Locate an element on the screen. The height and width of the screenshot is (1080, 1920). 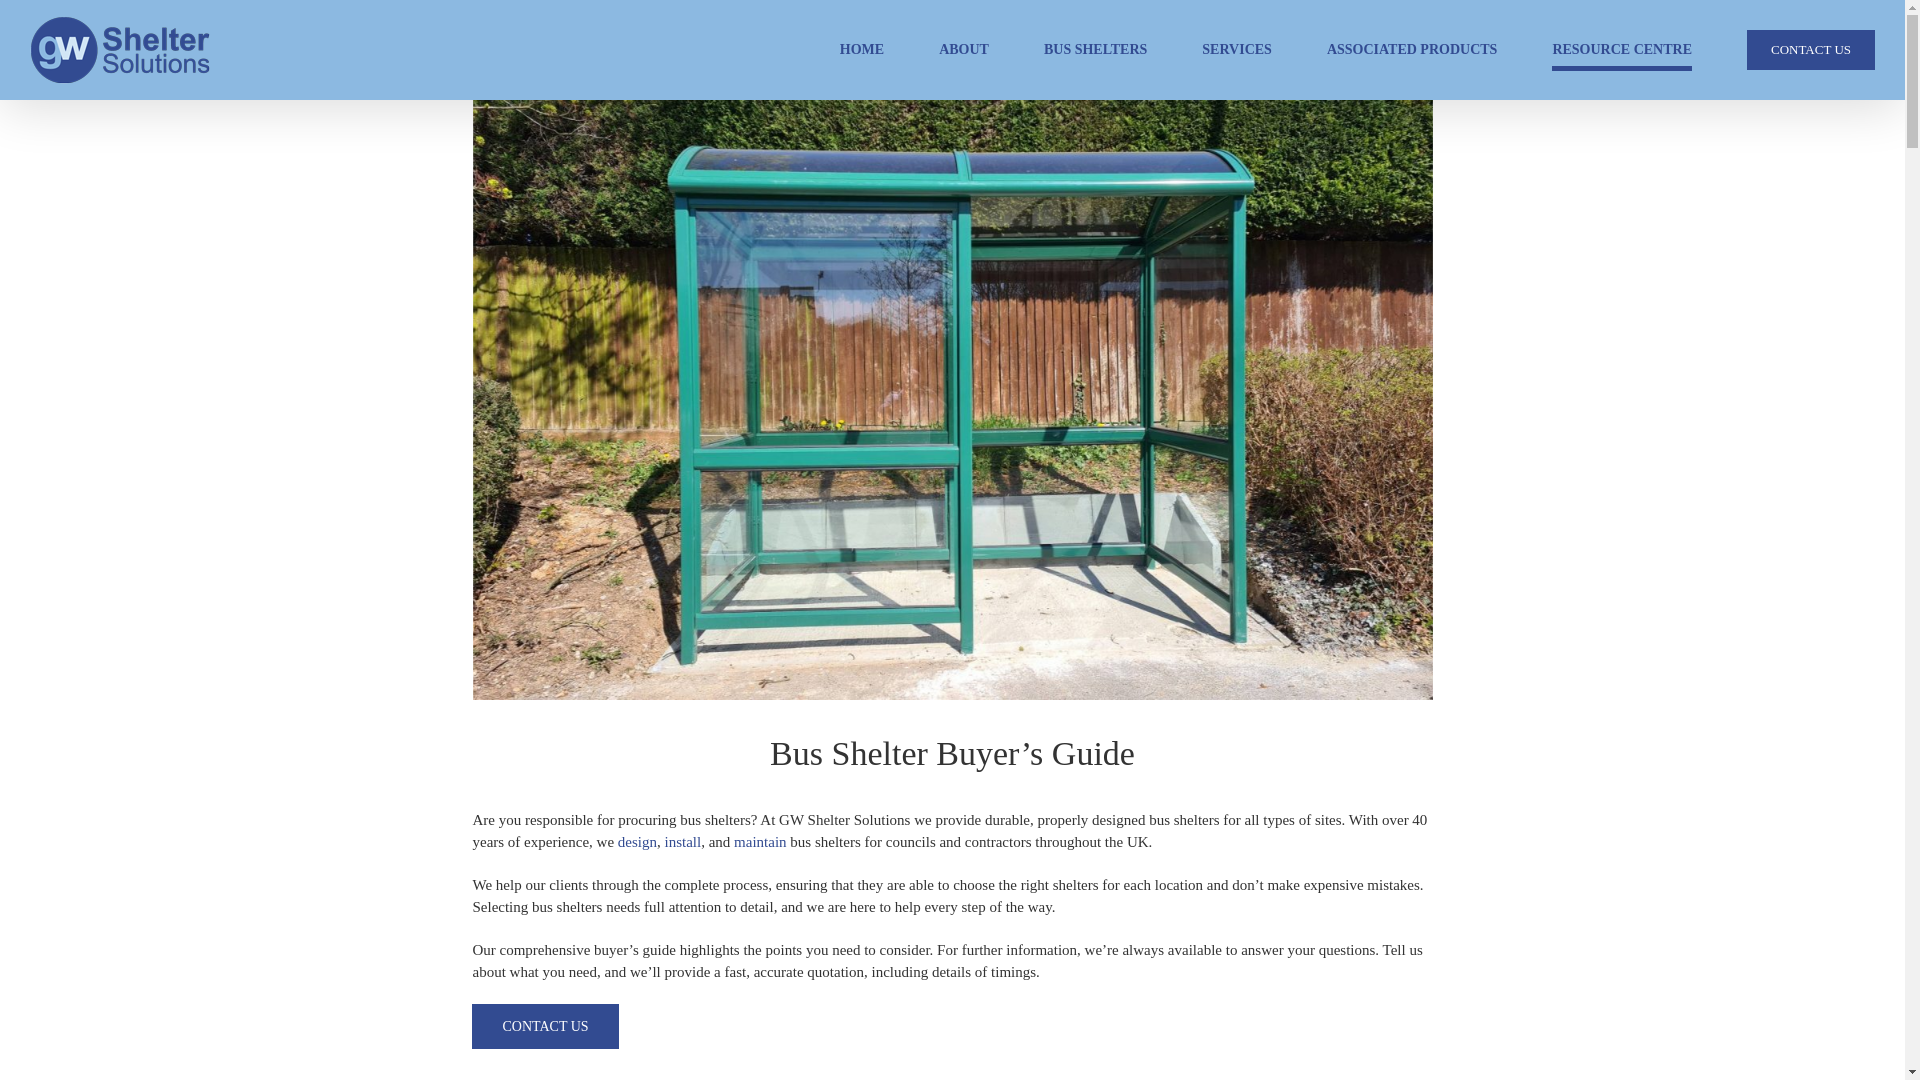
ASSOCIATED PRODUCTS is located at coordinates (1412, 50).